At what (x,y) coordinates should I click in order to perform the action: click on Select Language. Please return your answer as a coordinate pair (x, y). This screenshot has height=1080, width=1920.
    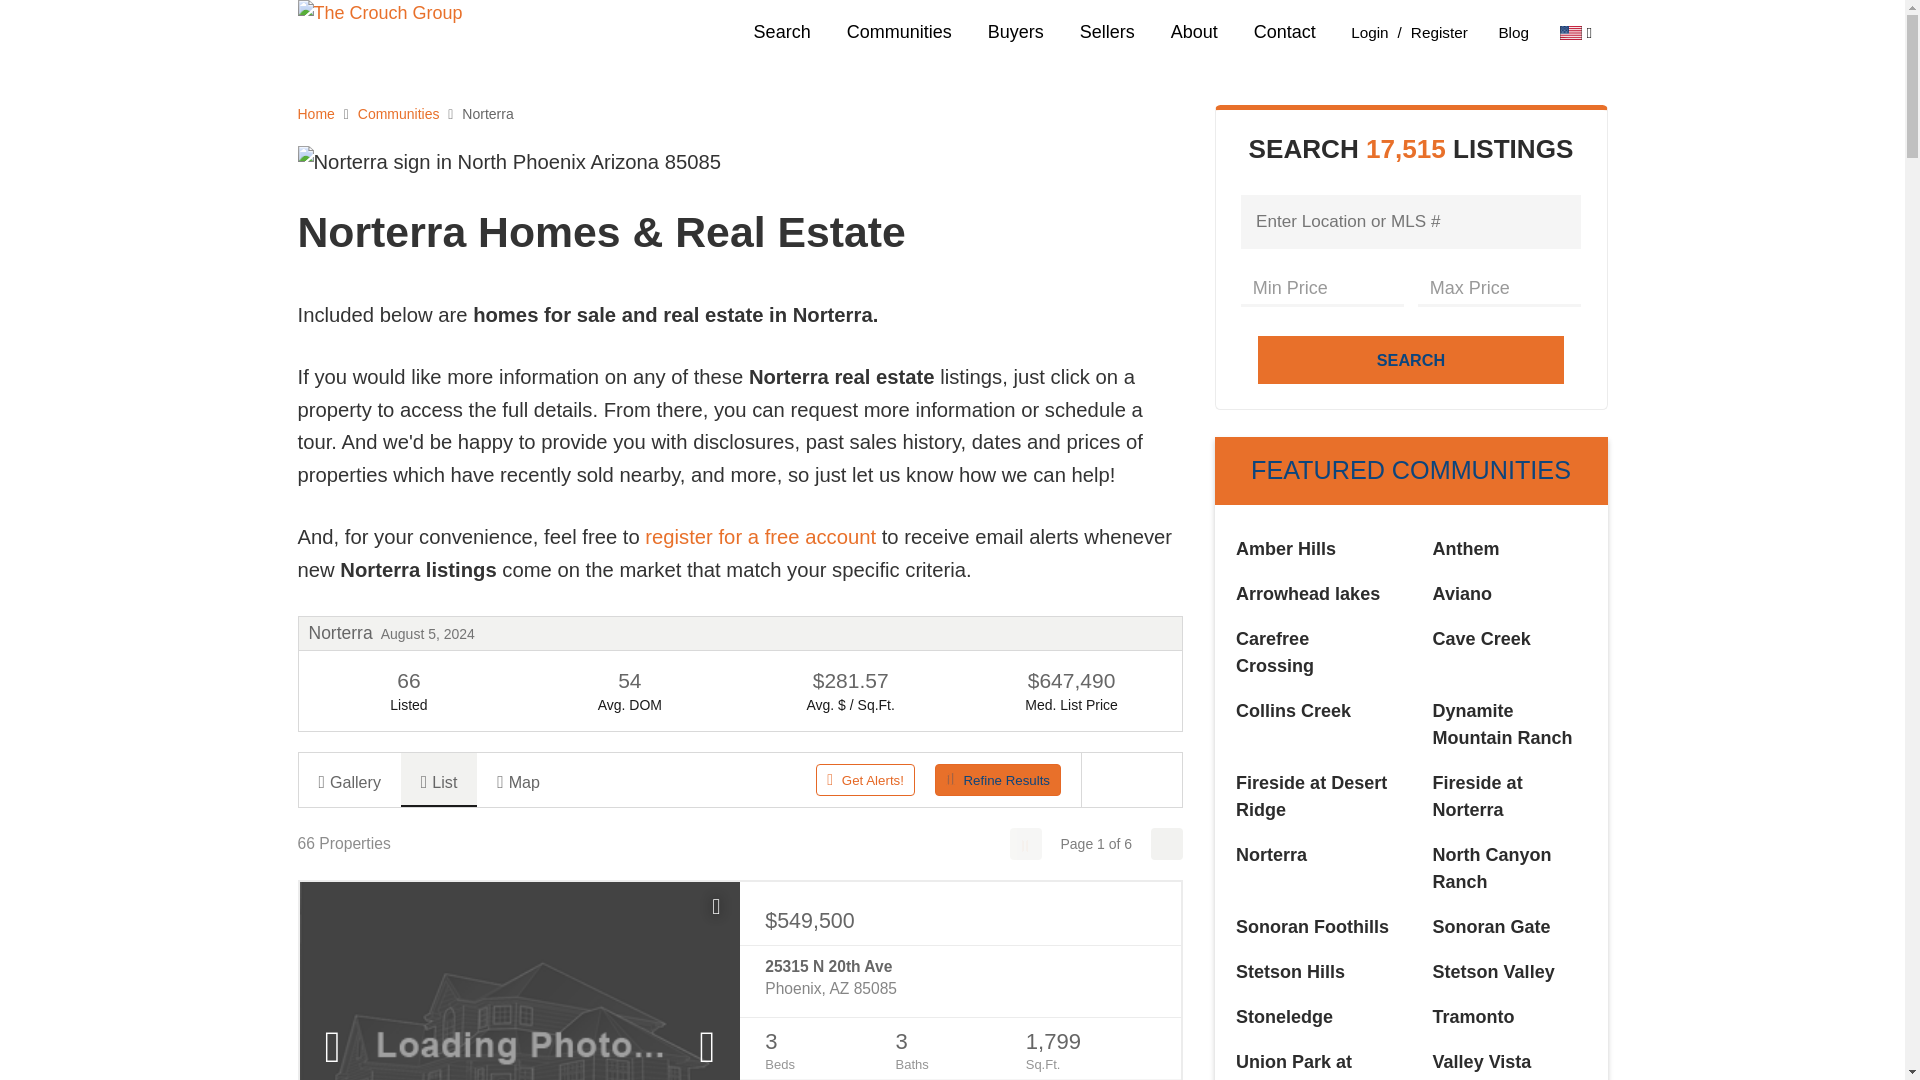
    Looking at the image, I should click on (1575, 32).